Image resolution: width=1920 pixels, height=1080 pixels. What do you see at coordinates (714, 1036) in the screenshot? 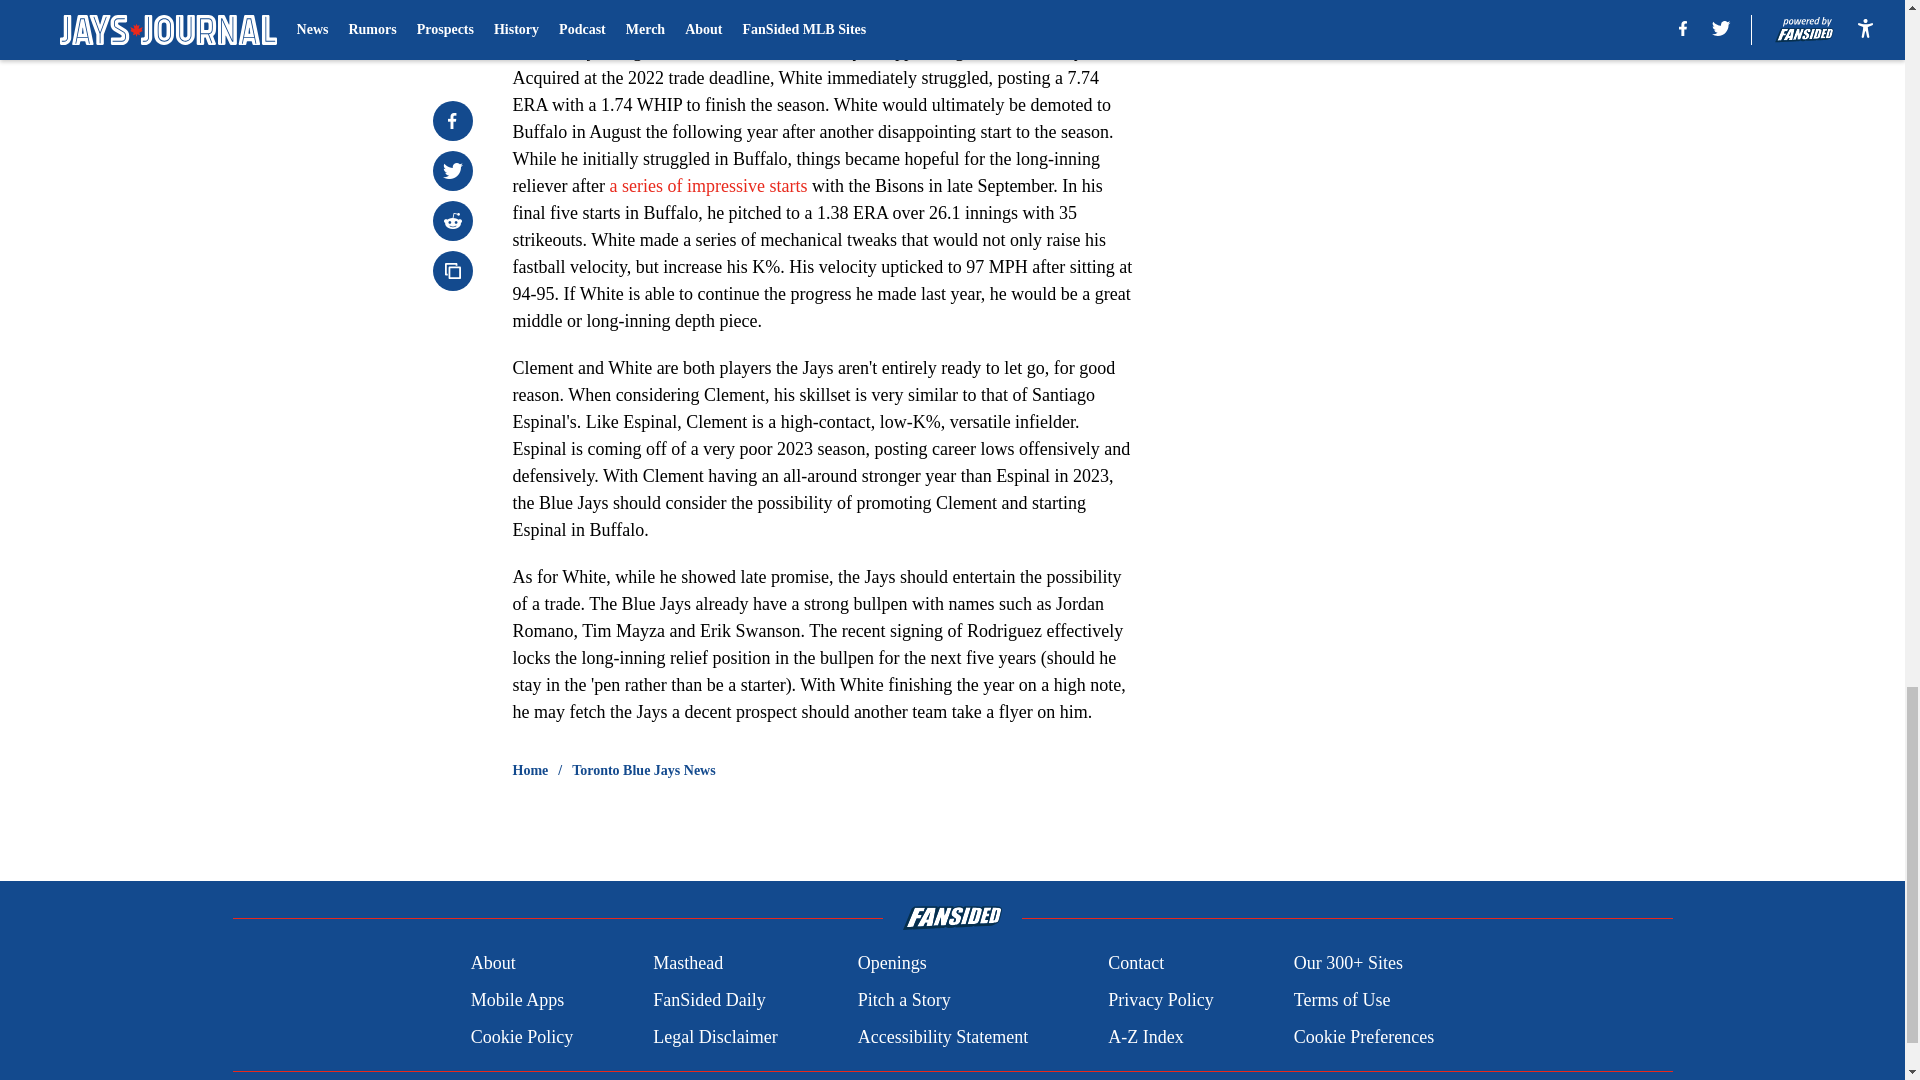
I see `Legal Disclaimer` at bounding box center [714, 1036].